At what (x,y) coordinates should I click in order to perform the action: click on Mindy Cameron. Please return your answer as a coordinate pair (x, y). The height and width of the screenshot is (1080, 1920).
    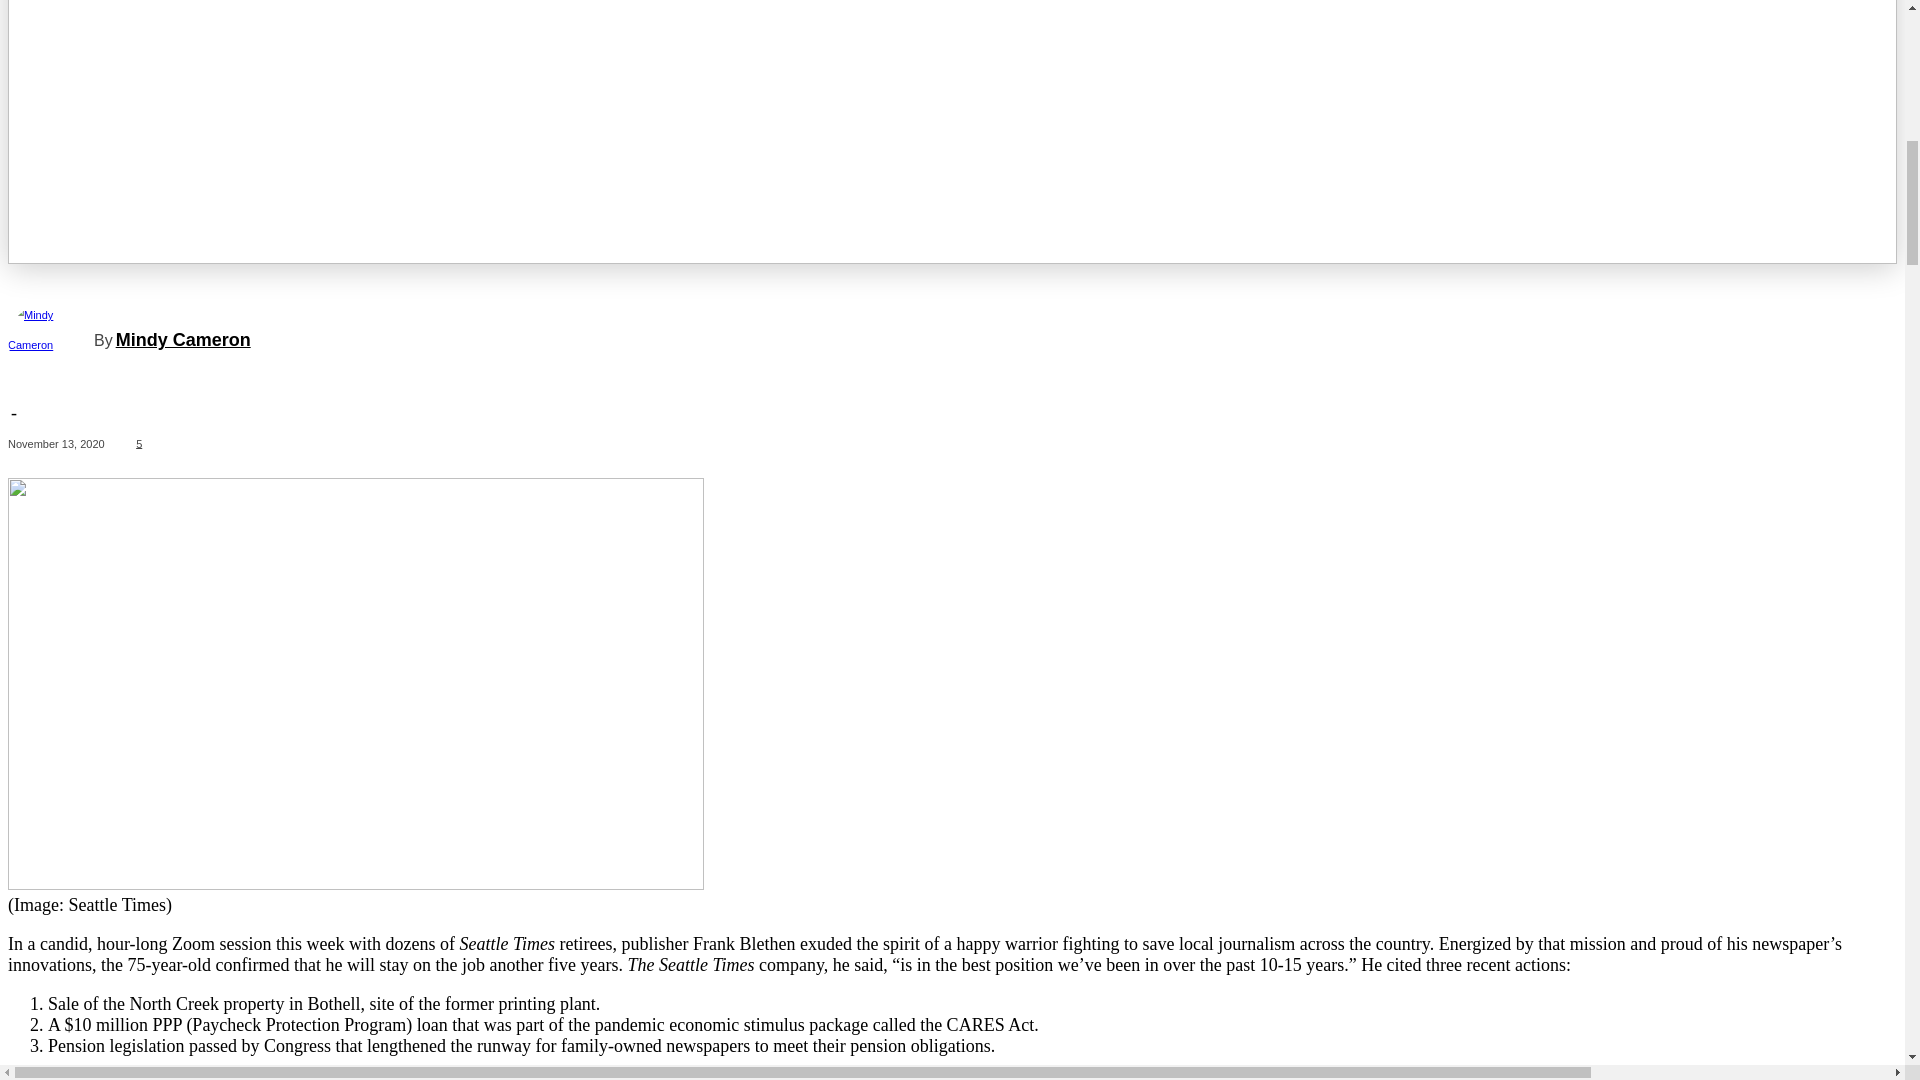
    Looking at the image, I should click on (50, 340).